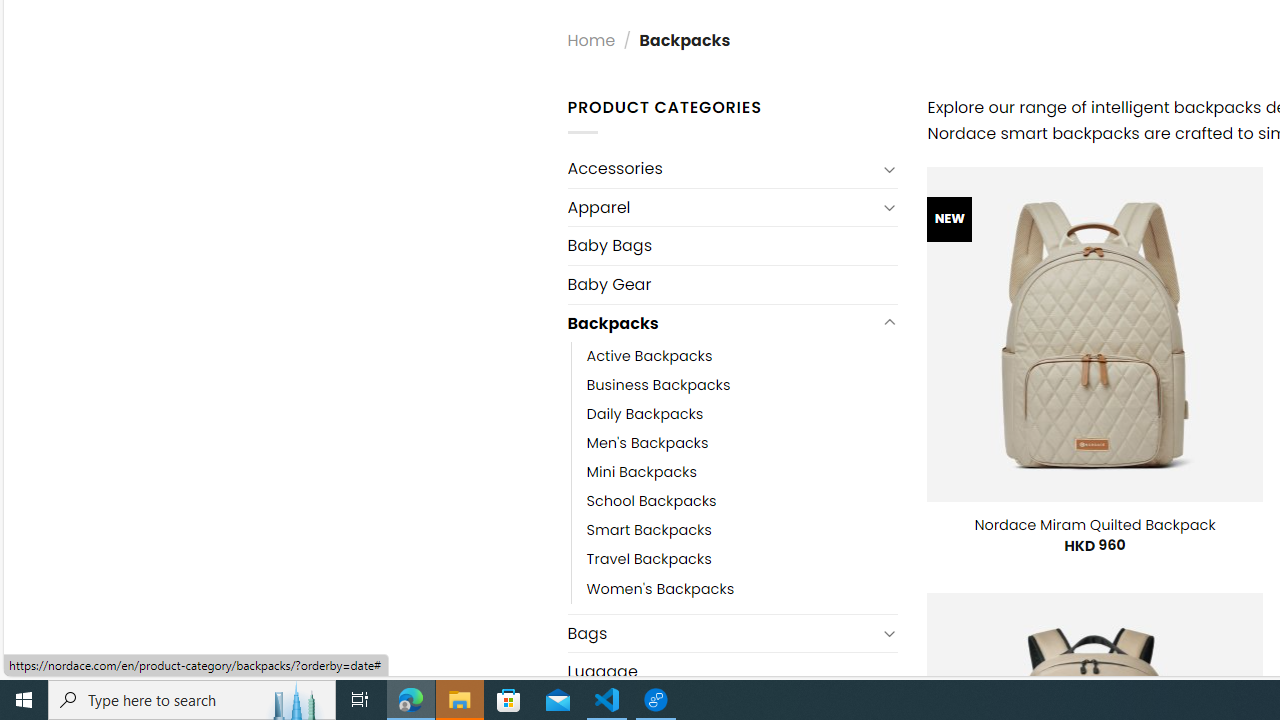 The image size is (1280, 720). Describe the element at coordinates (742, 560) in the screenshot. I see `Travel Backpacks` at that location.